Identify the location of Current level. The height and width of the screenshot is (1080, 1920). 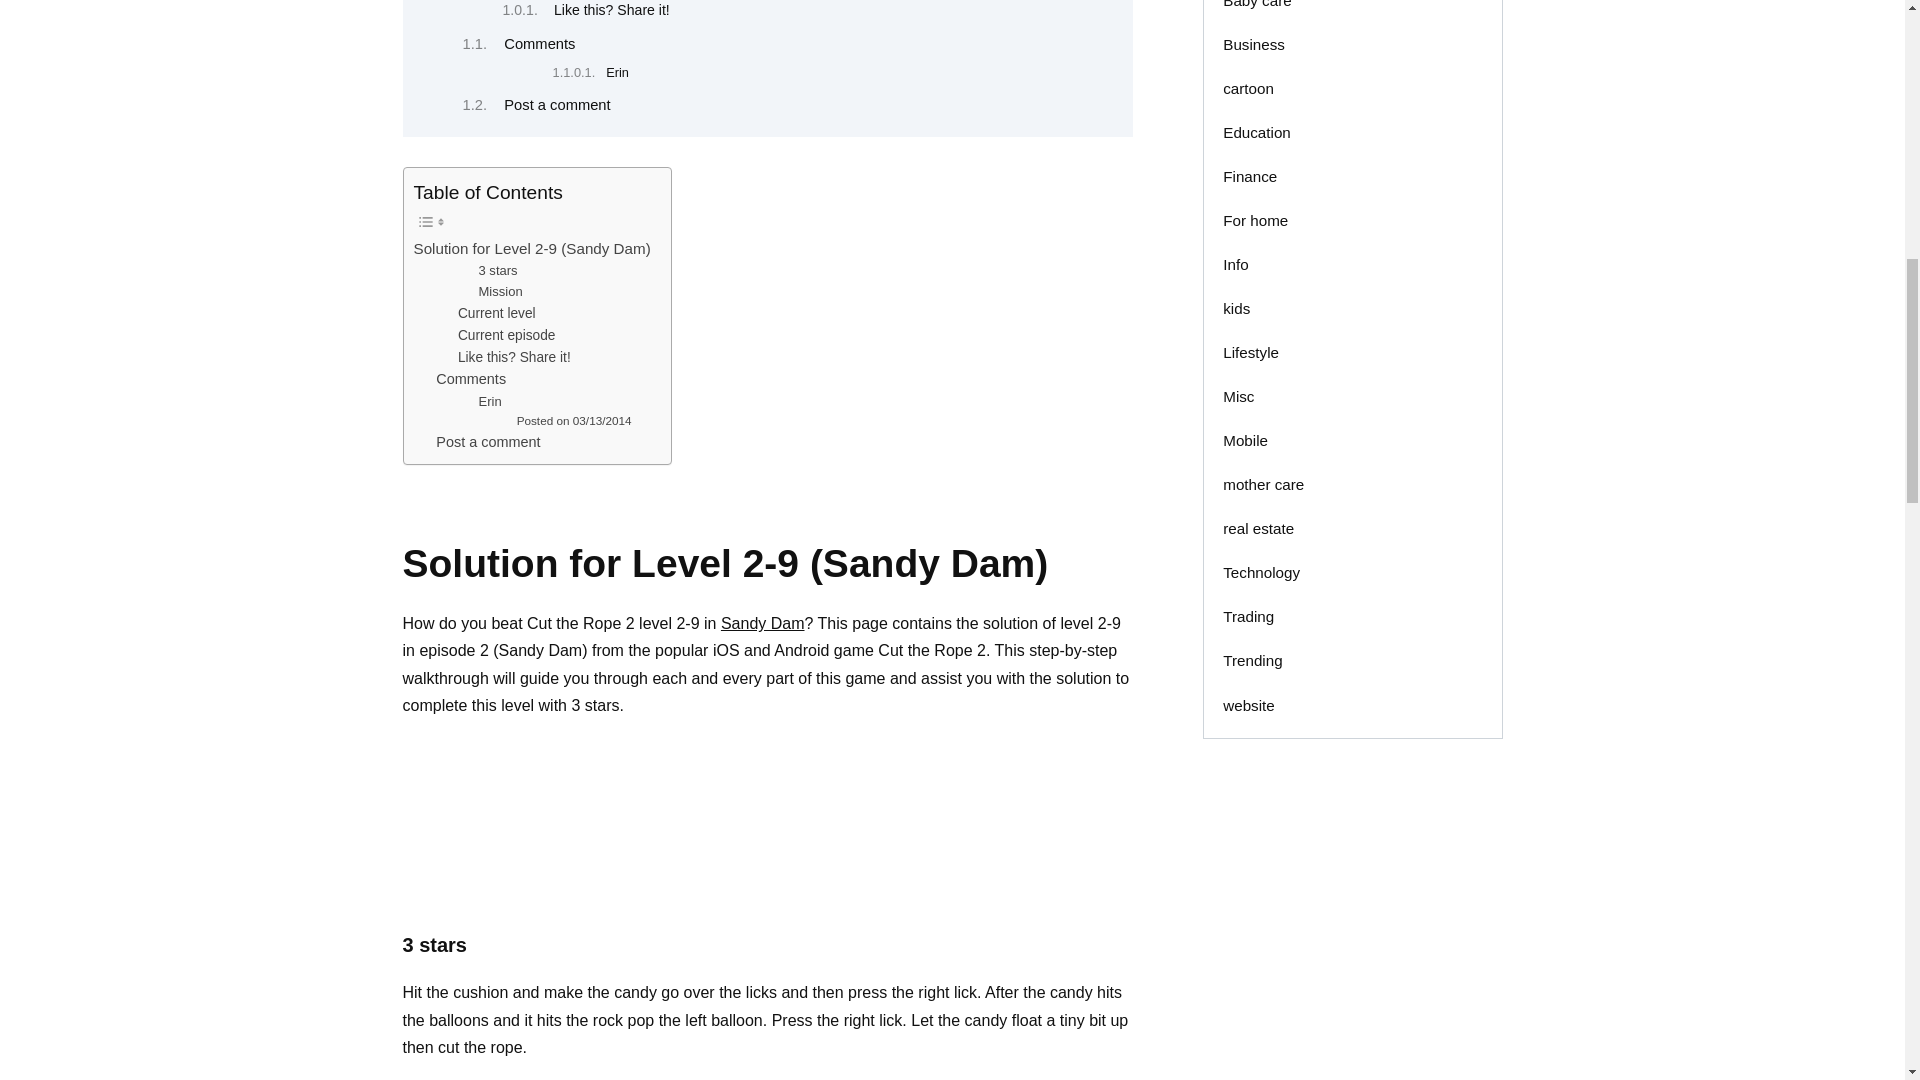
(496, 314).